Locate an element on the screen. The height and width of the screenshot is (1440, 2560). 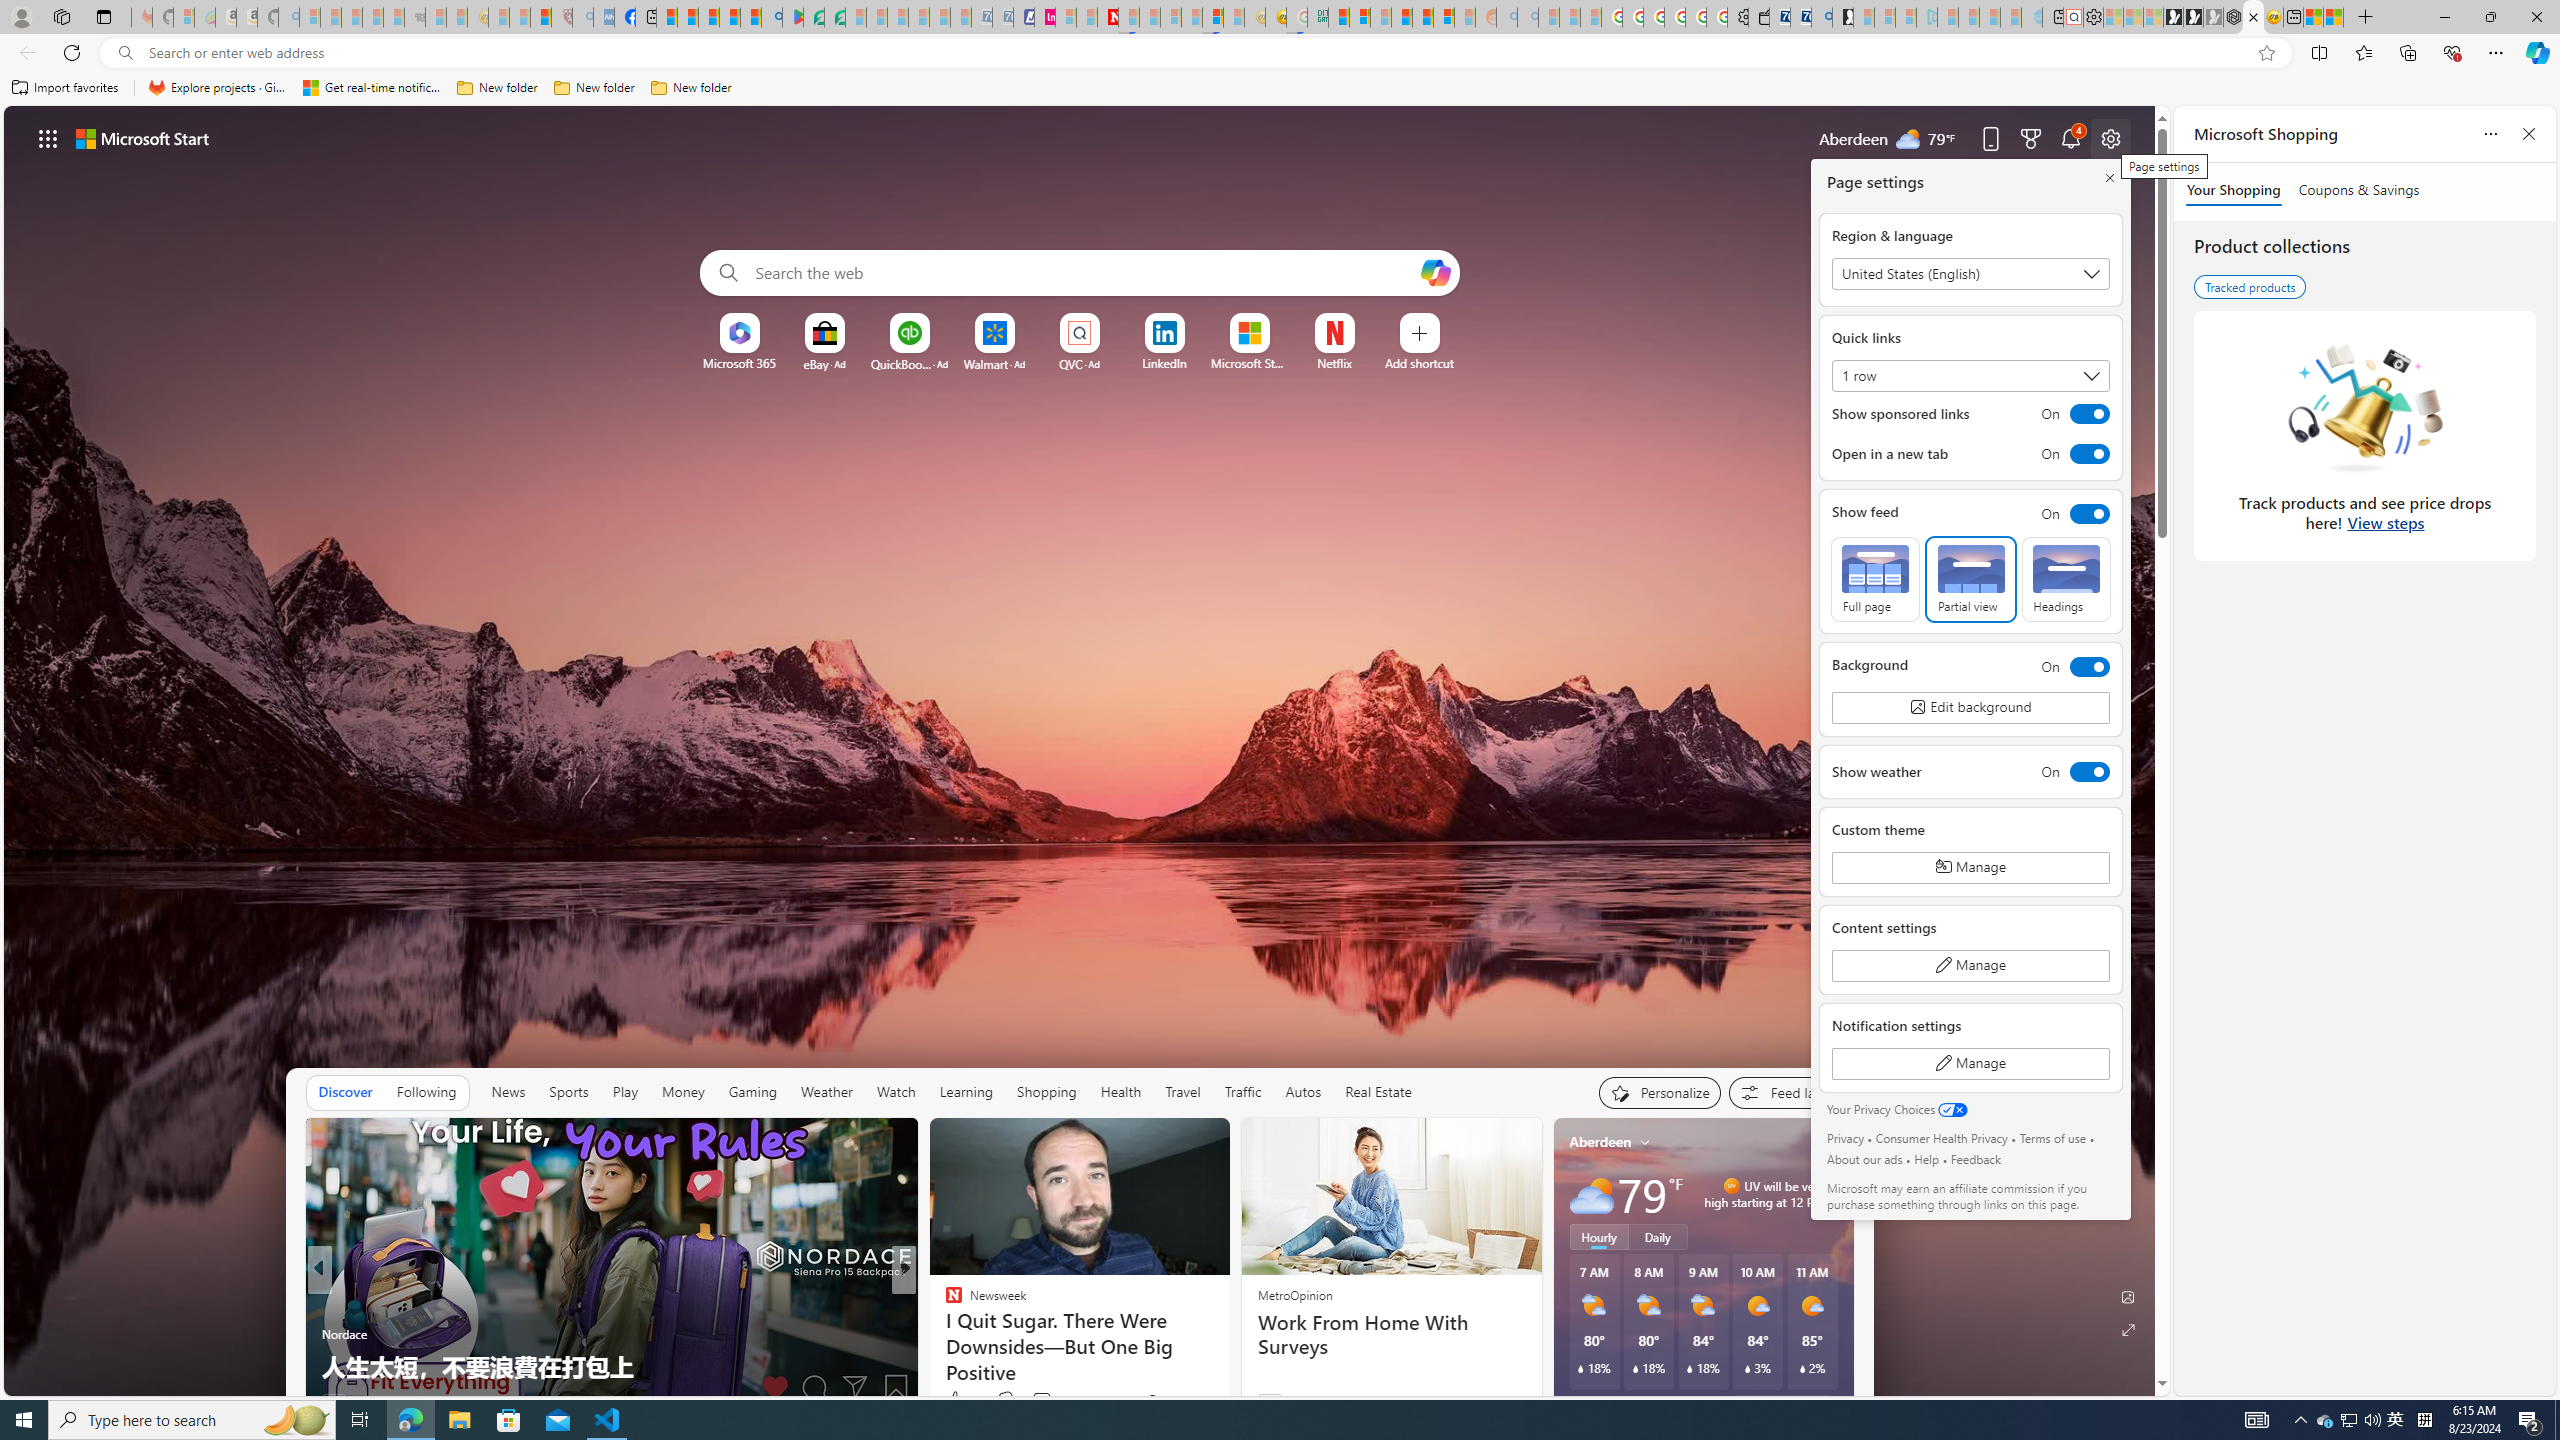
Bluey: Let's Play! - Apps on Google Play is located at coordinates (792, 17).